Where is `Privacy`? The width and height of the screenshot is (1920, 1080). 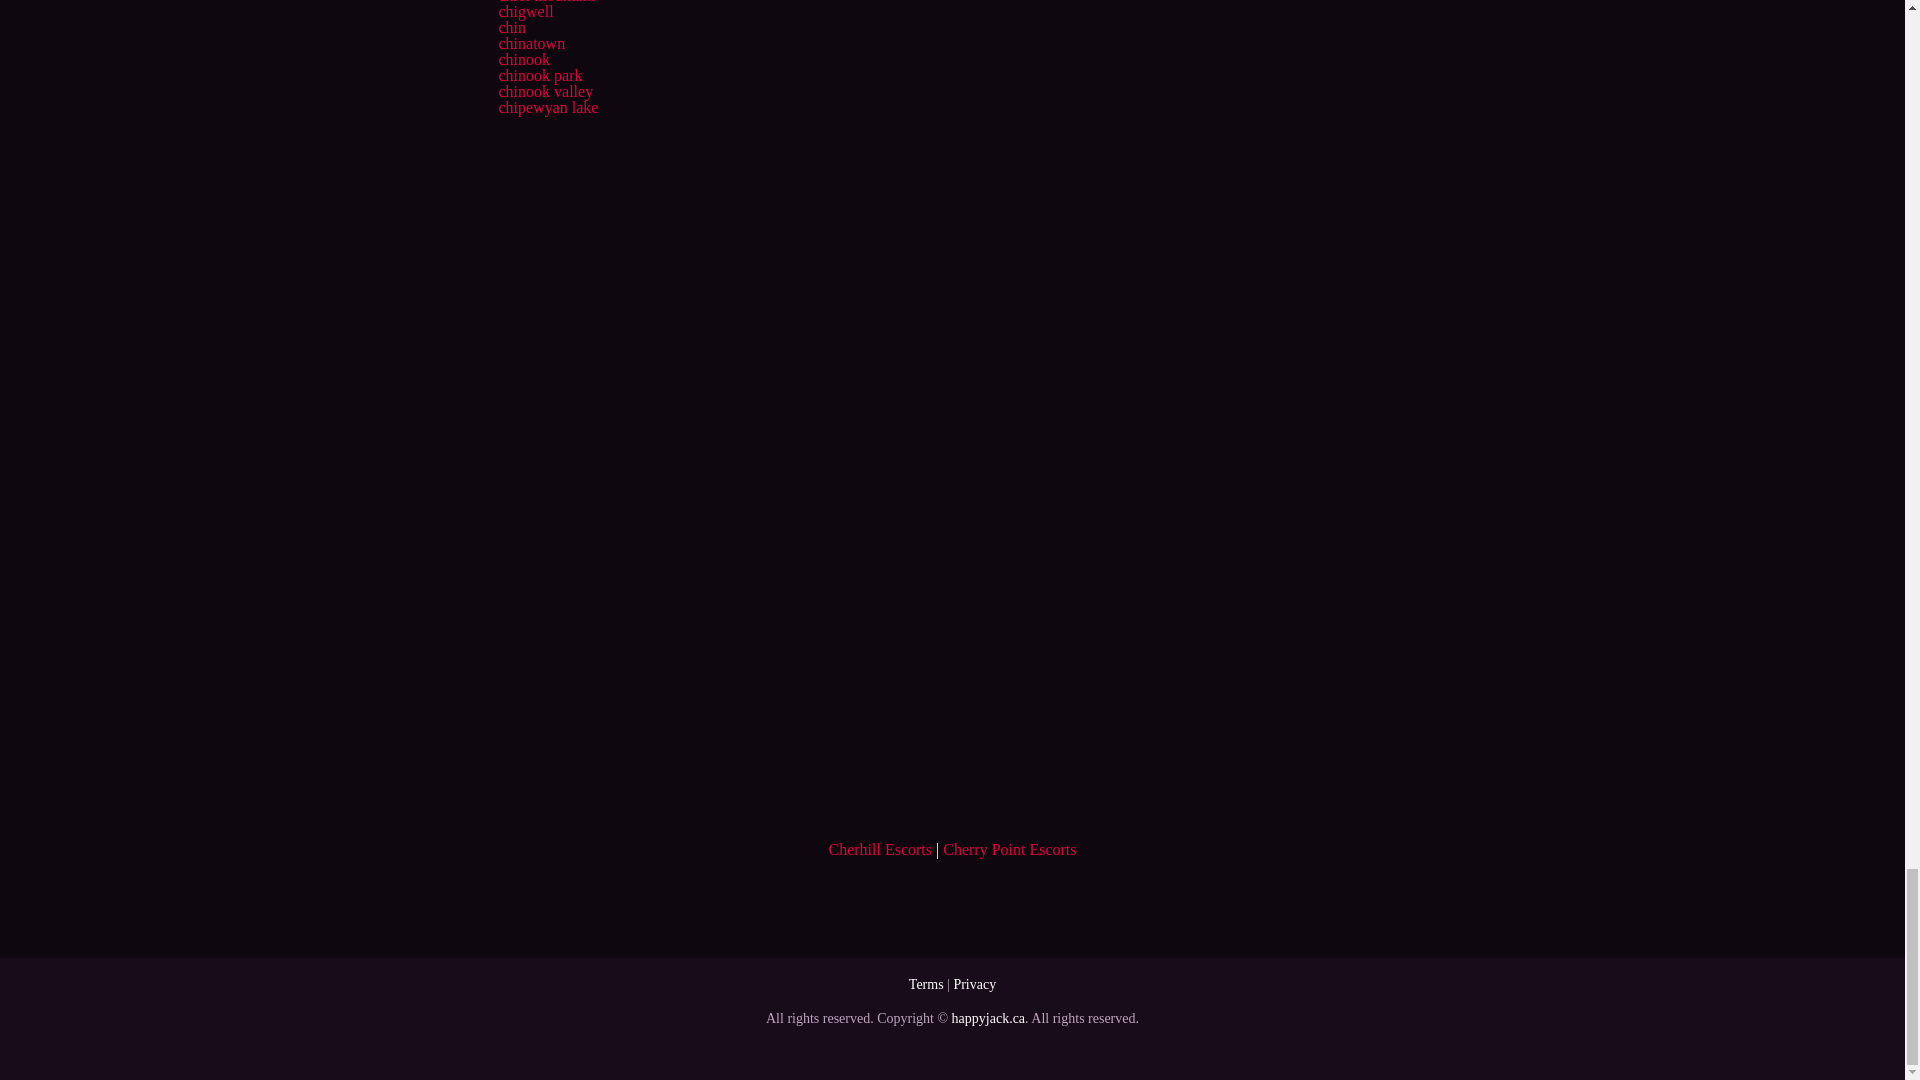 Privacy is located at coordinates (974, 984).